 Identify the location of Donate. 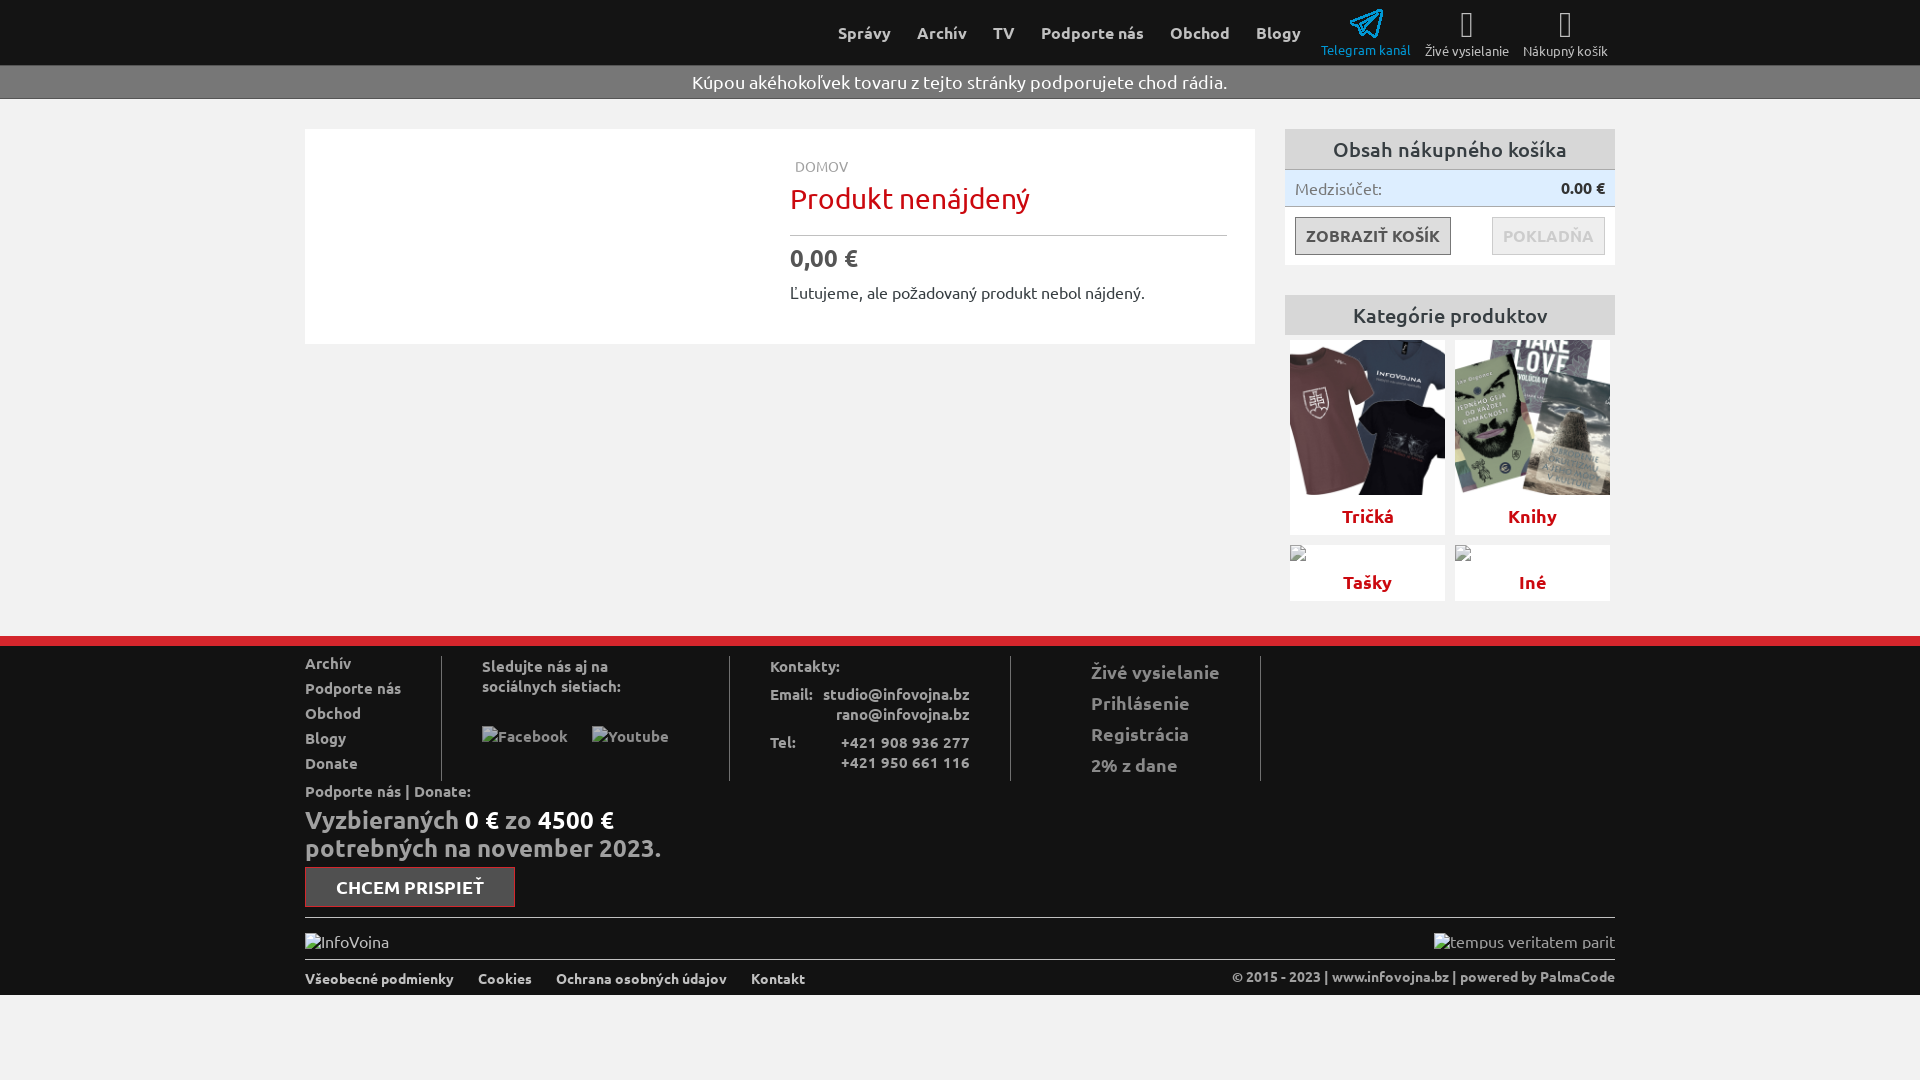
(332, 763).